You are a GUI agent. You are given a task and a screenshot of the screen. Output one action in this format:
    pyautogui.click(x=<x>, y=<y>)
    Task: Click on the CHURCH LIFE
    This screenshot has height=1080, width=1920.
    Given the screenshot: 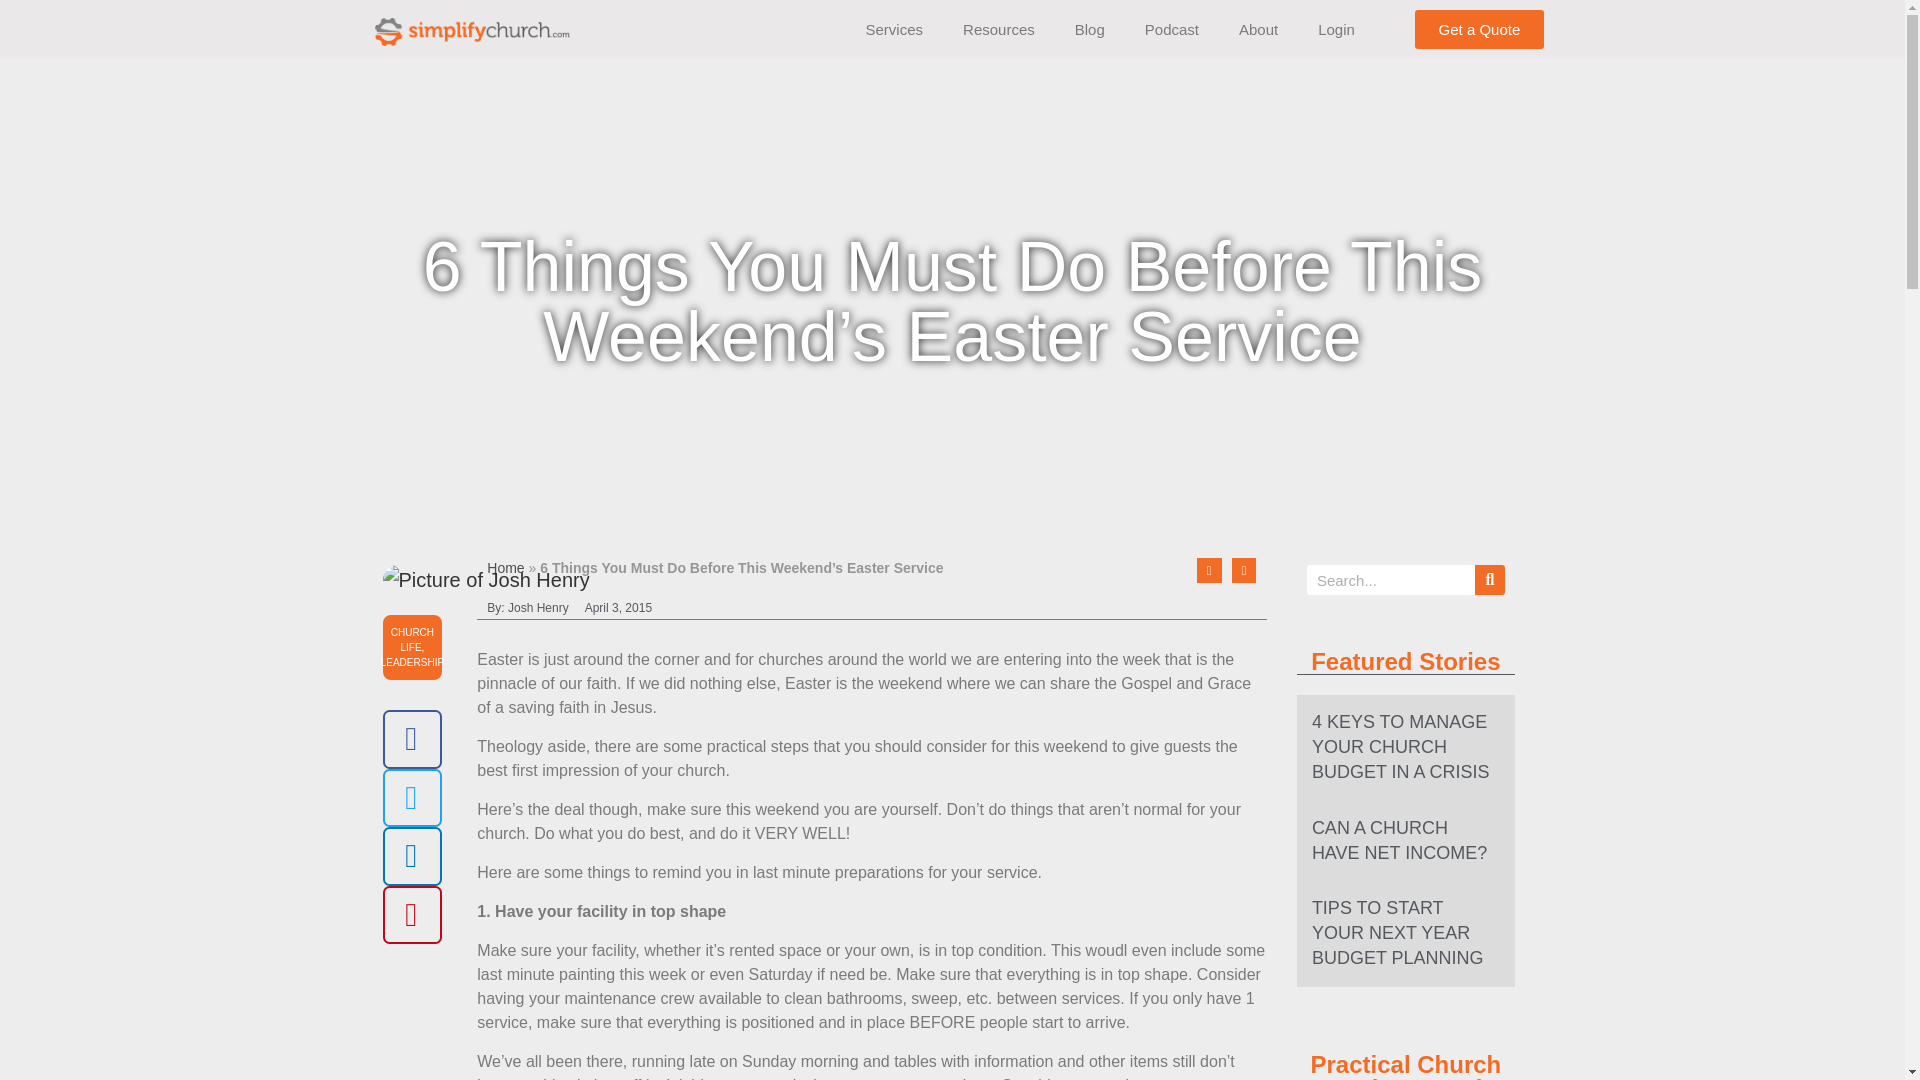 What is the action you would take?
    pyautogui.click(x=412, y=640)
    